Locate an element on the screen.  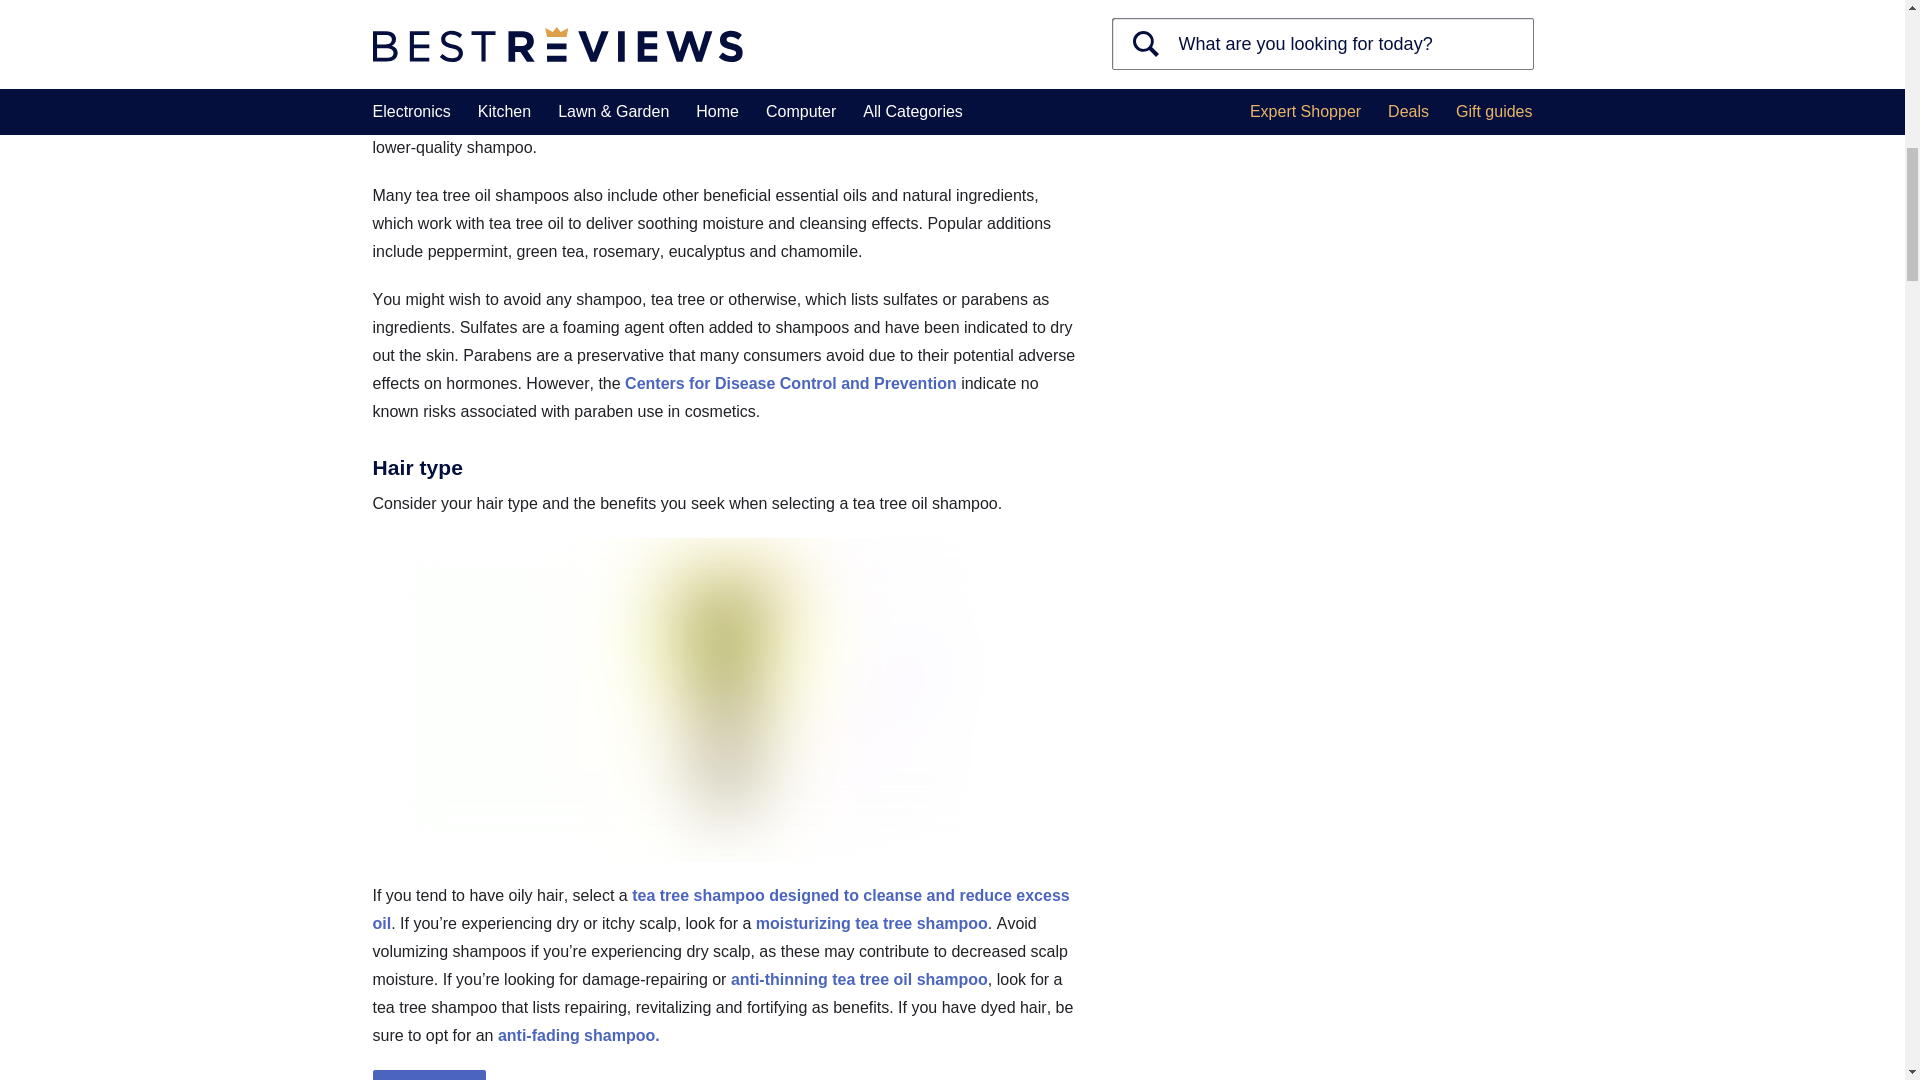
moisturizing tea tree shampoo is located at coordinates (872, 923).